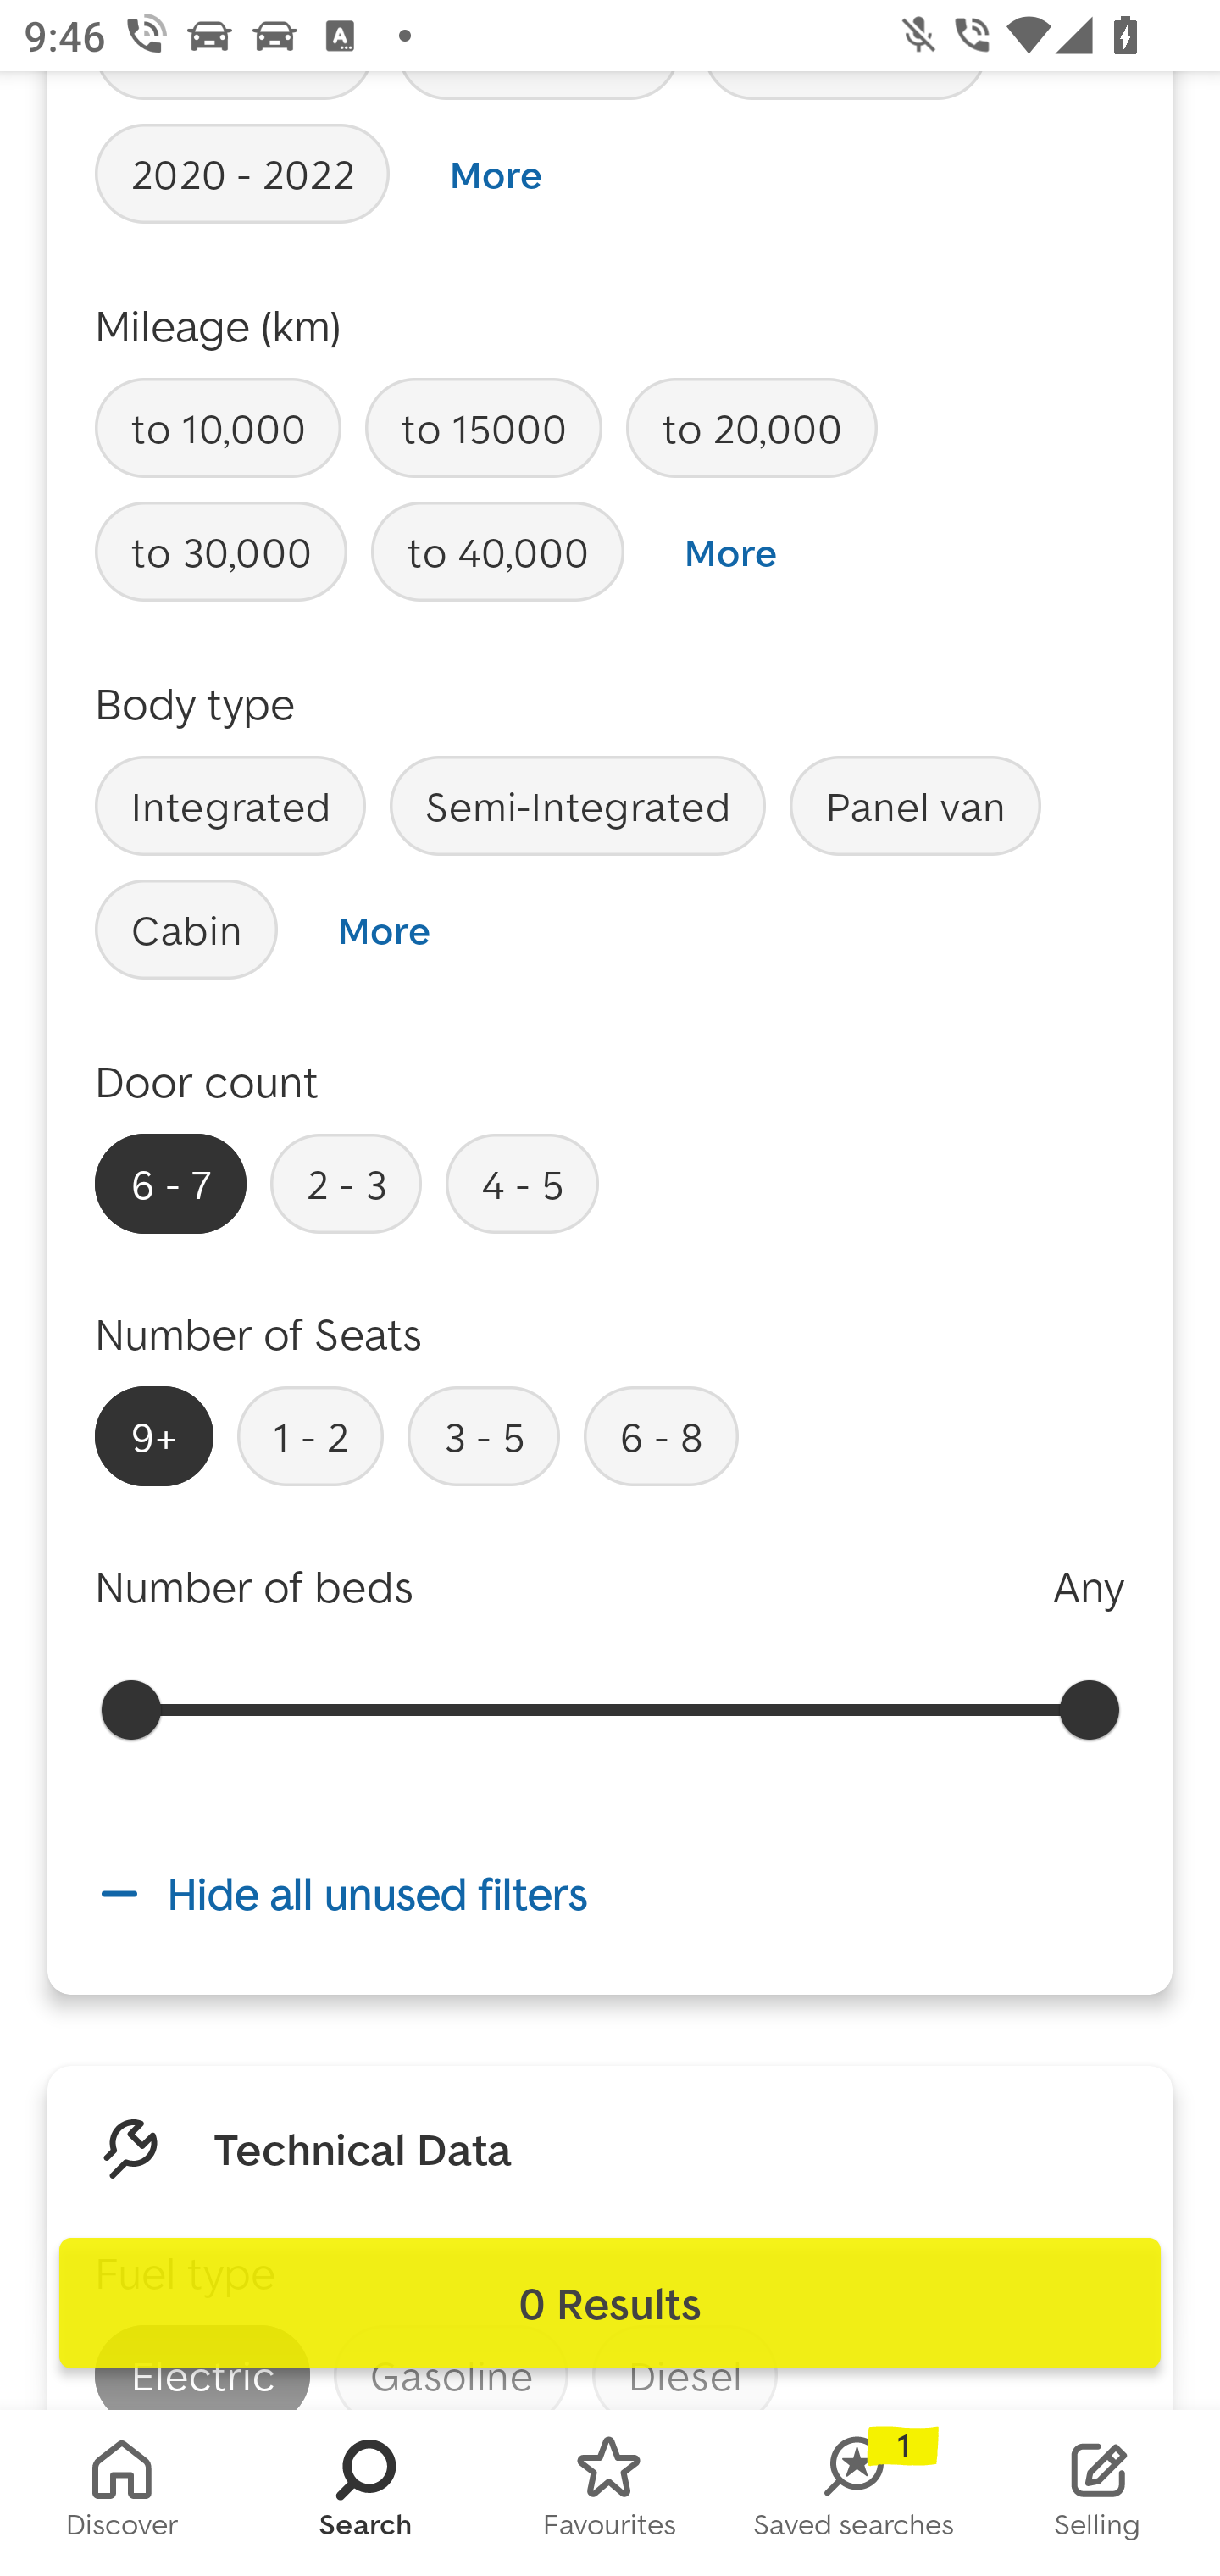  What do you see at coordinates (230, 805) in the screenshot?
I see `Integrated` at bounding box center [230, 805].